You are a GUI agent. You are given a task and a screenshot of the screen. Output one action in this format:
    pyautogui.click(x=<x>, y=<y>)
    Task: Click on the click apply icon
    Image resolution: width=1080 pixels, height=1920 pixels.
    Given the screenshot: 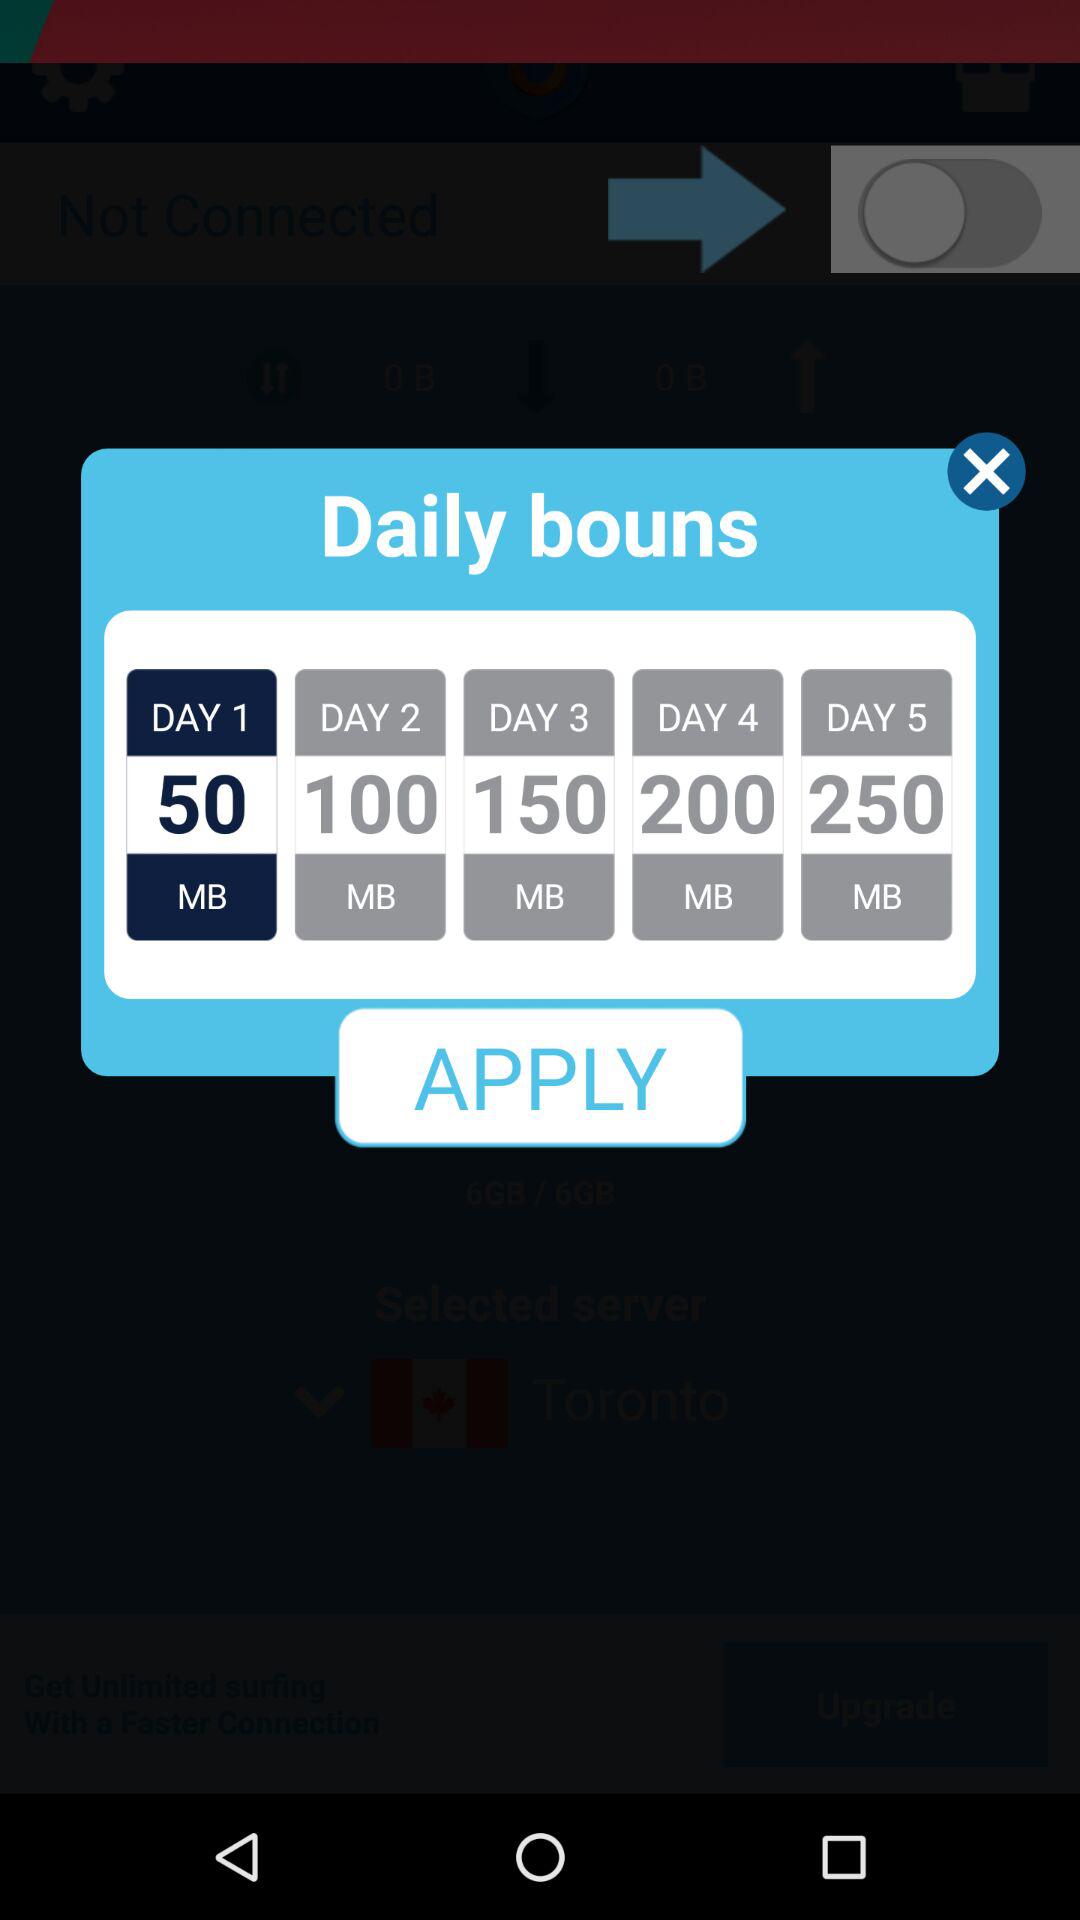 What is the action you would take?
    pyautogui.click(x=540, y=1076)
    